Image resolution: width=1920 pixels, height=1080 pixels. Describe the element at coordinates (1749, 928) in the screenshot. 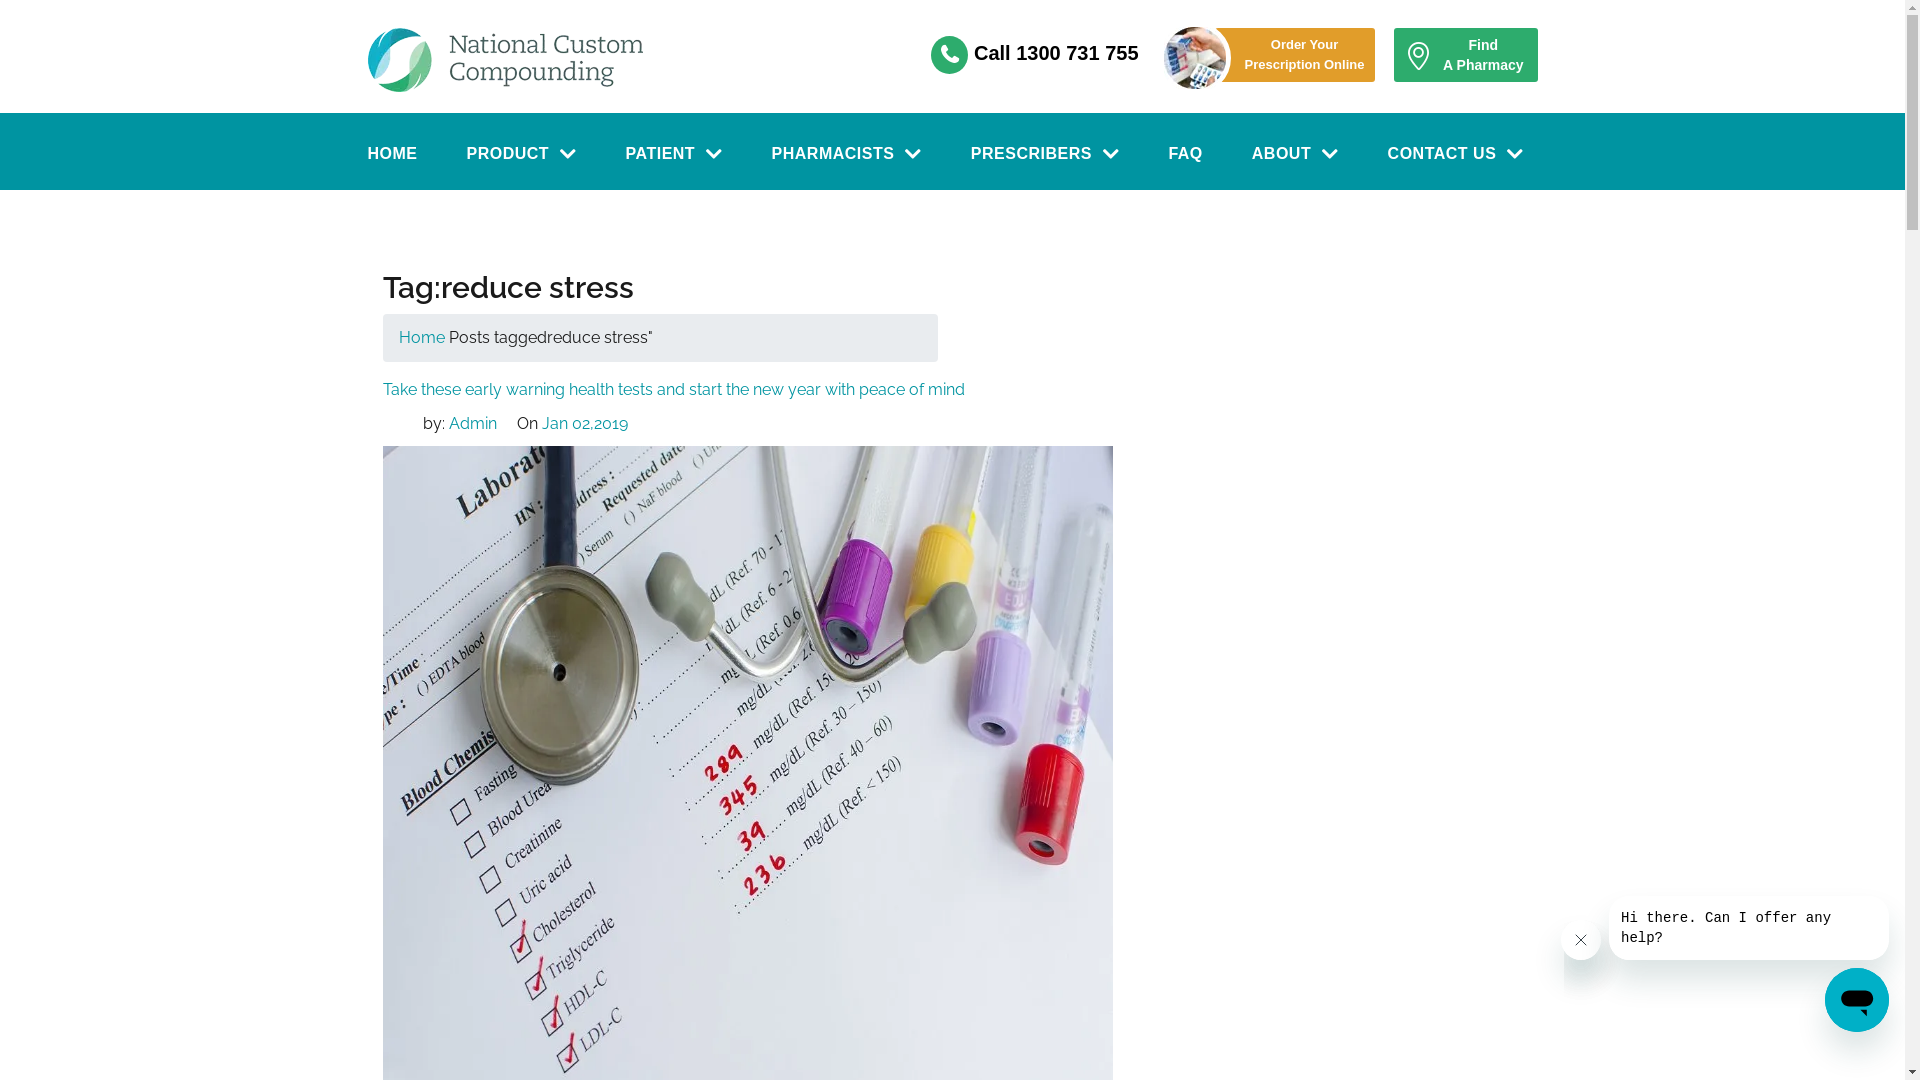

I see `Message from company` at that location.